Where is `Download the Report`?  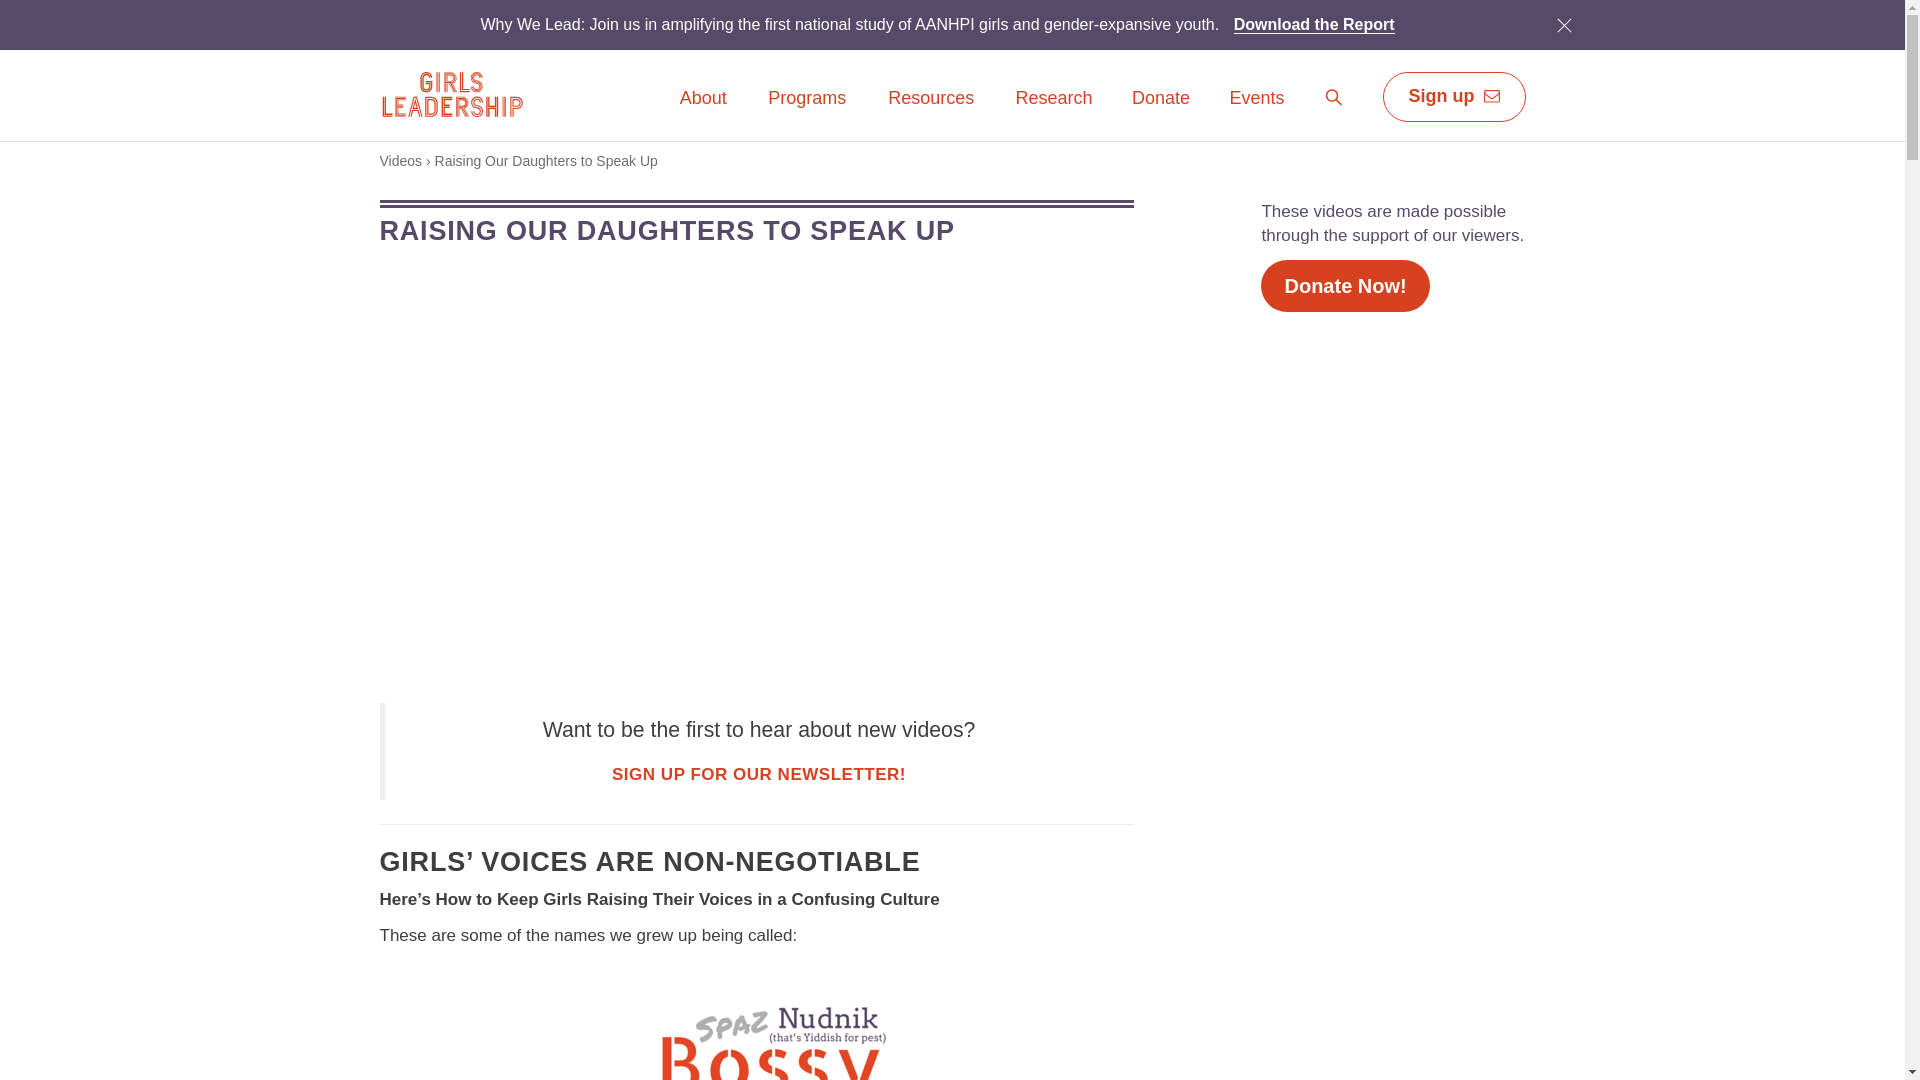 Download the Report is located at coordinates (1314, 24).